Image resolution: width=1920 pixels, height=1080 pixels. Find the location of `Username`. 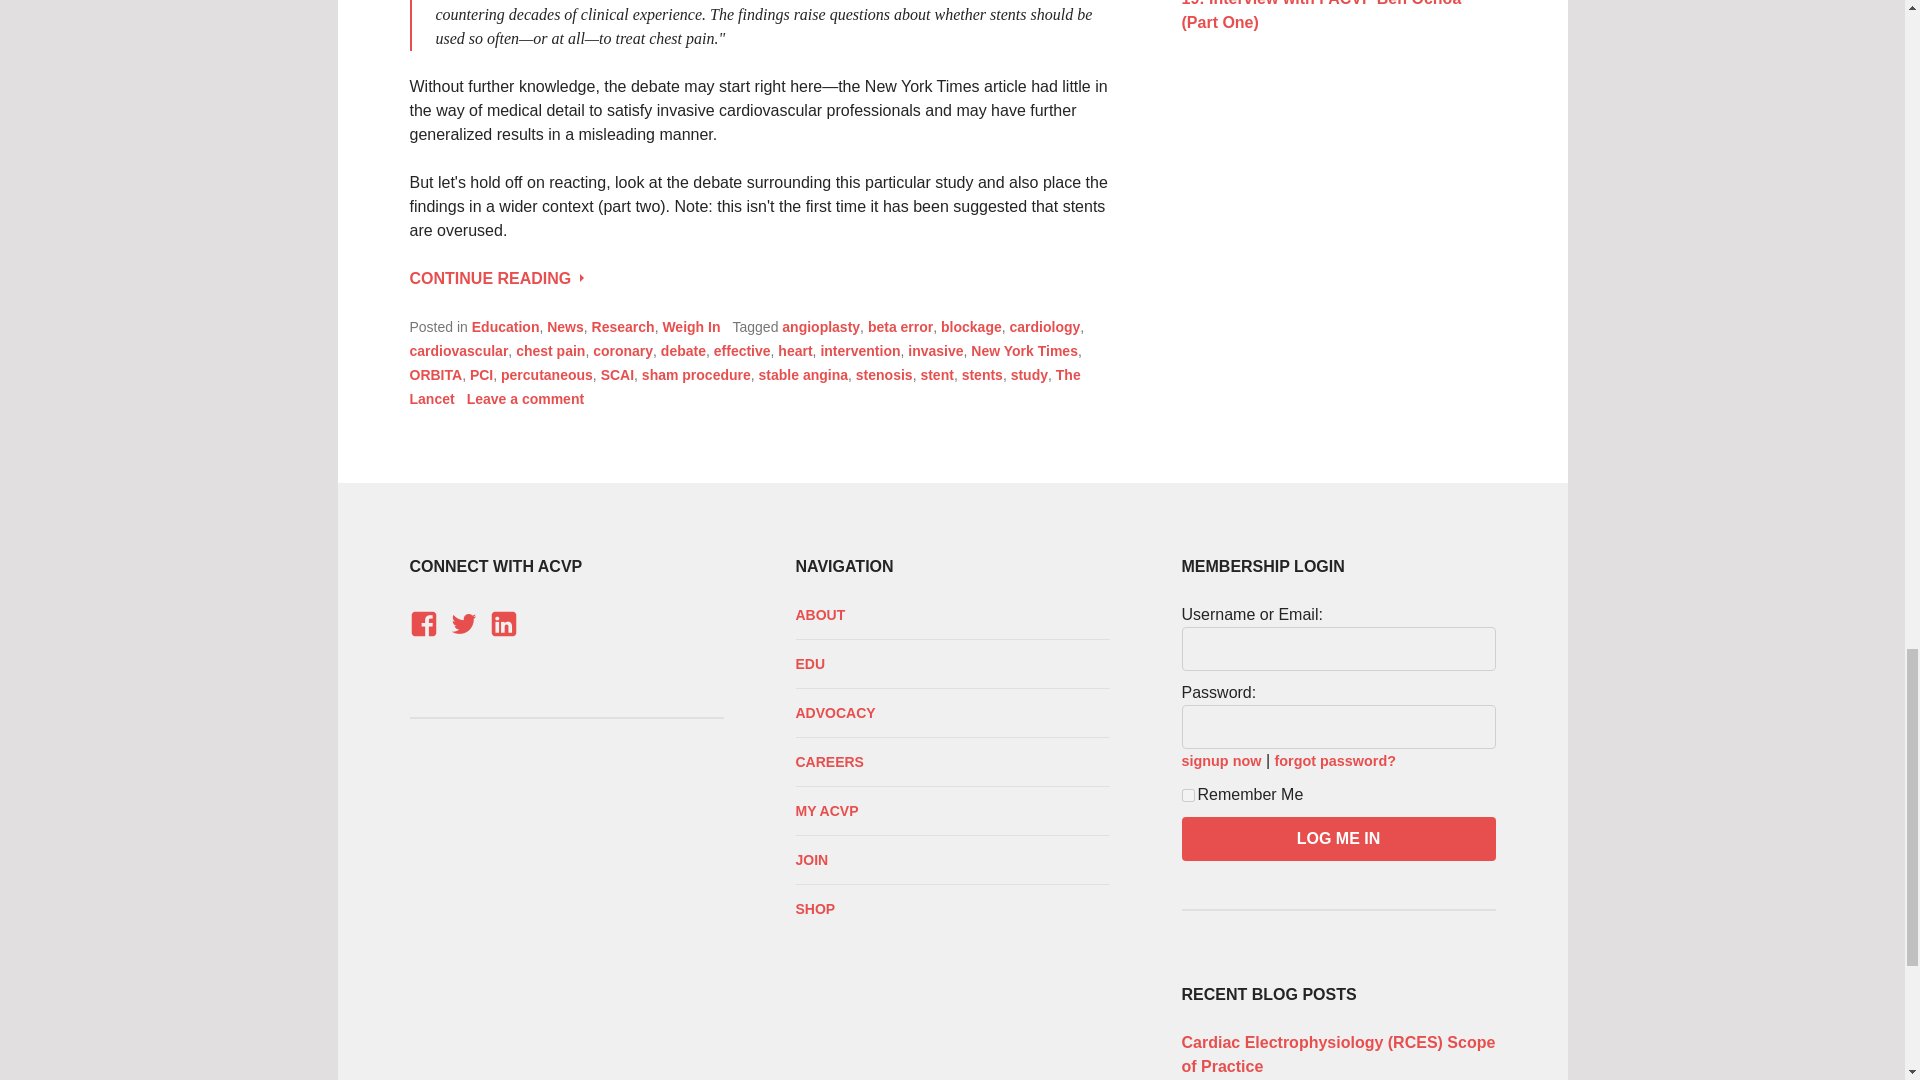

Username is located at coordinates (1338, 648).